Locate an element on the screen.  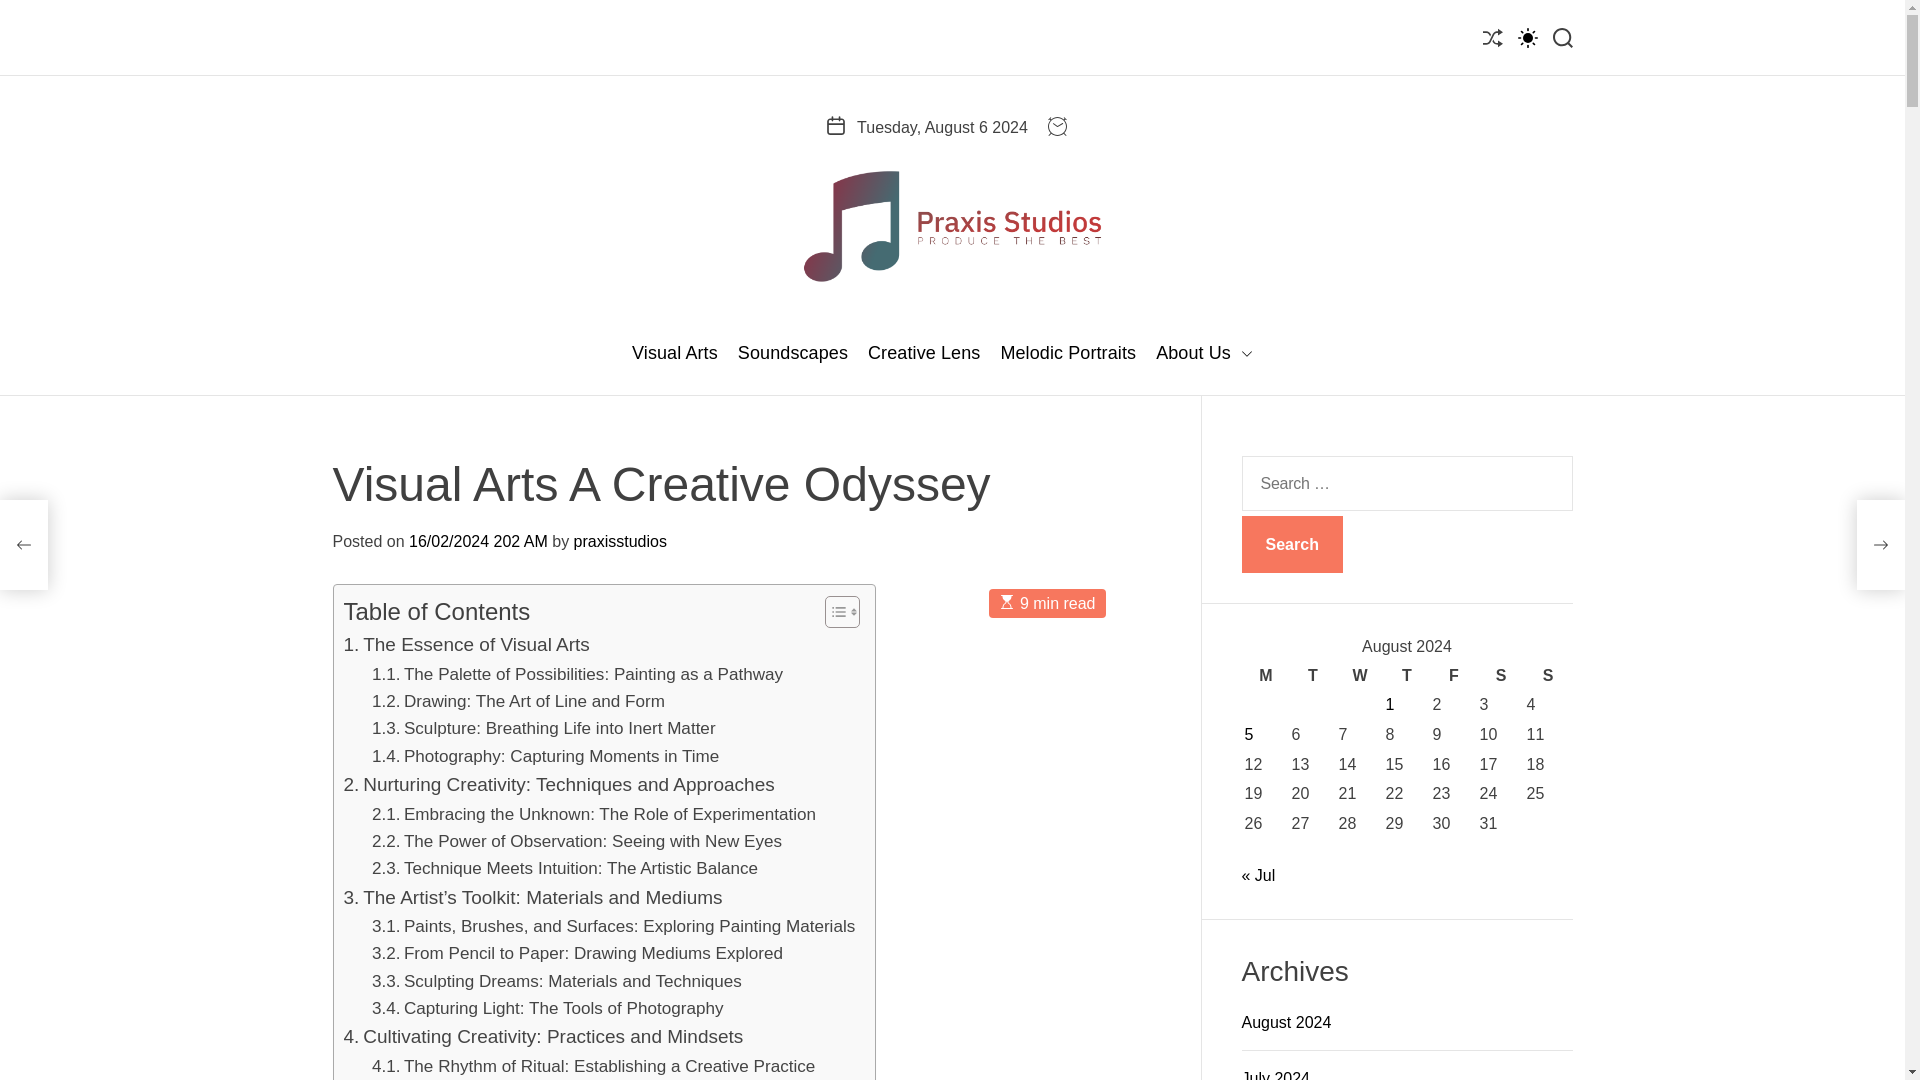
Embracing the Unknown: The Role of Experimentation is located at coordinates (594, 814).